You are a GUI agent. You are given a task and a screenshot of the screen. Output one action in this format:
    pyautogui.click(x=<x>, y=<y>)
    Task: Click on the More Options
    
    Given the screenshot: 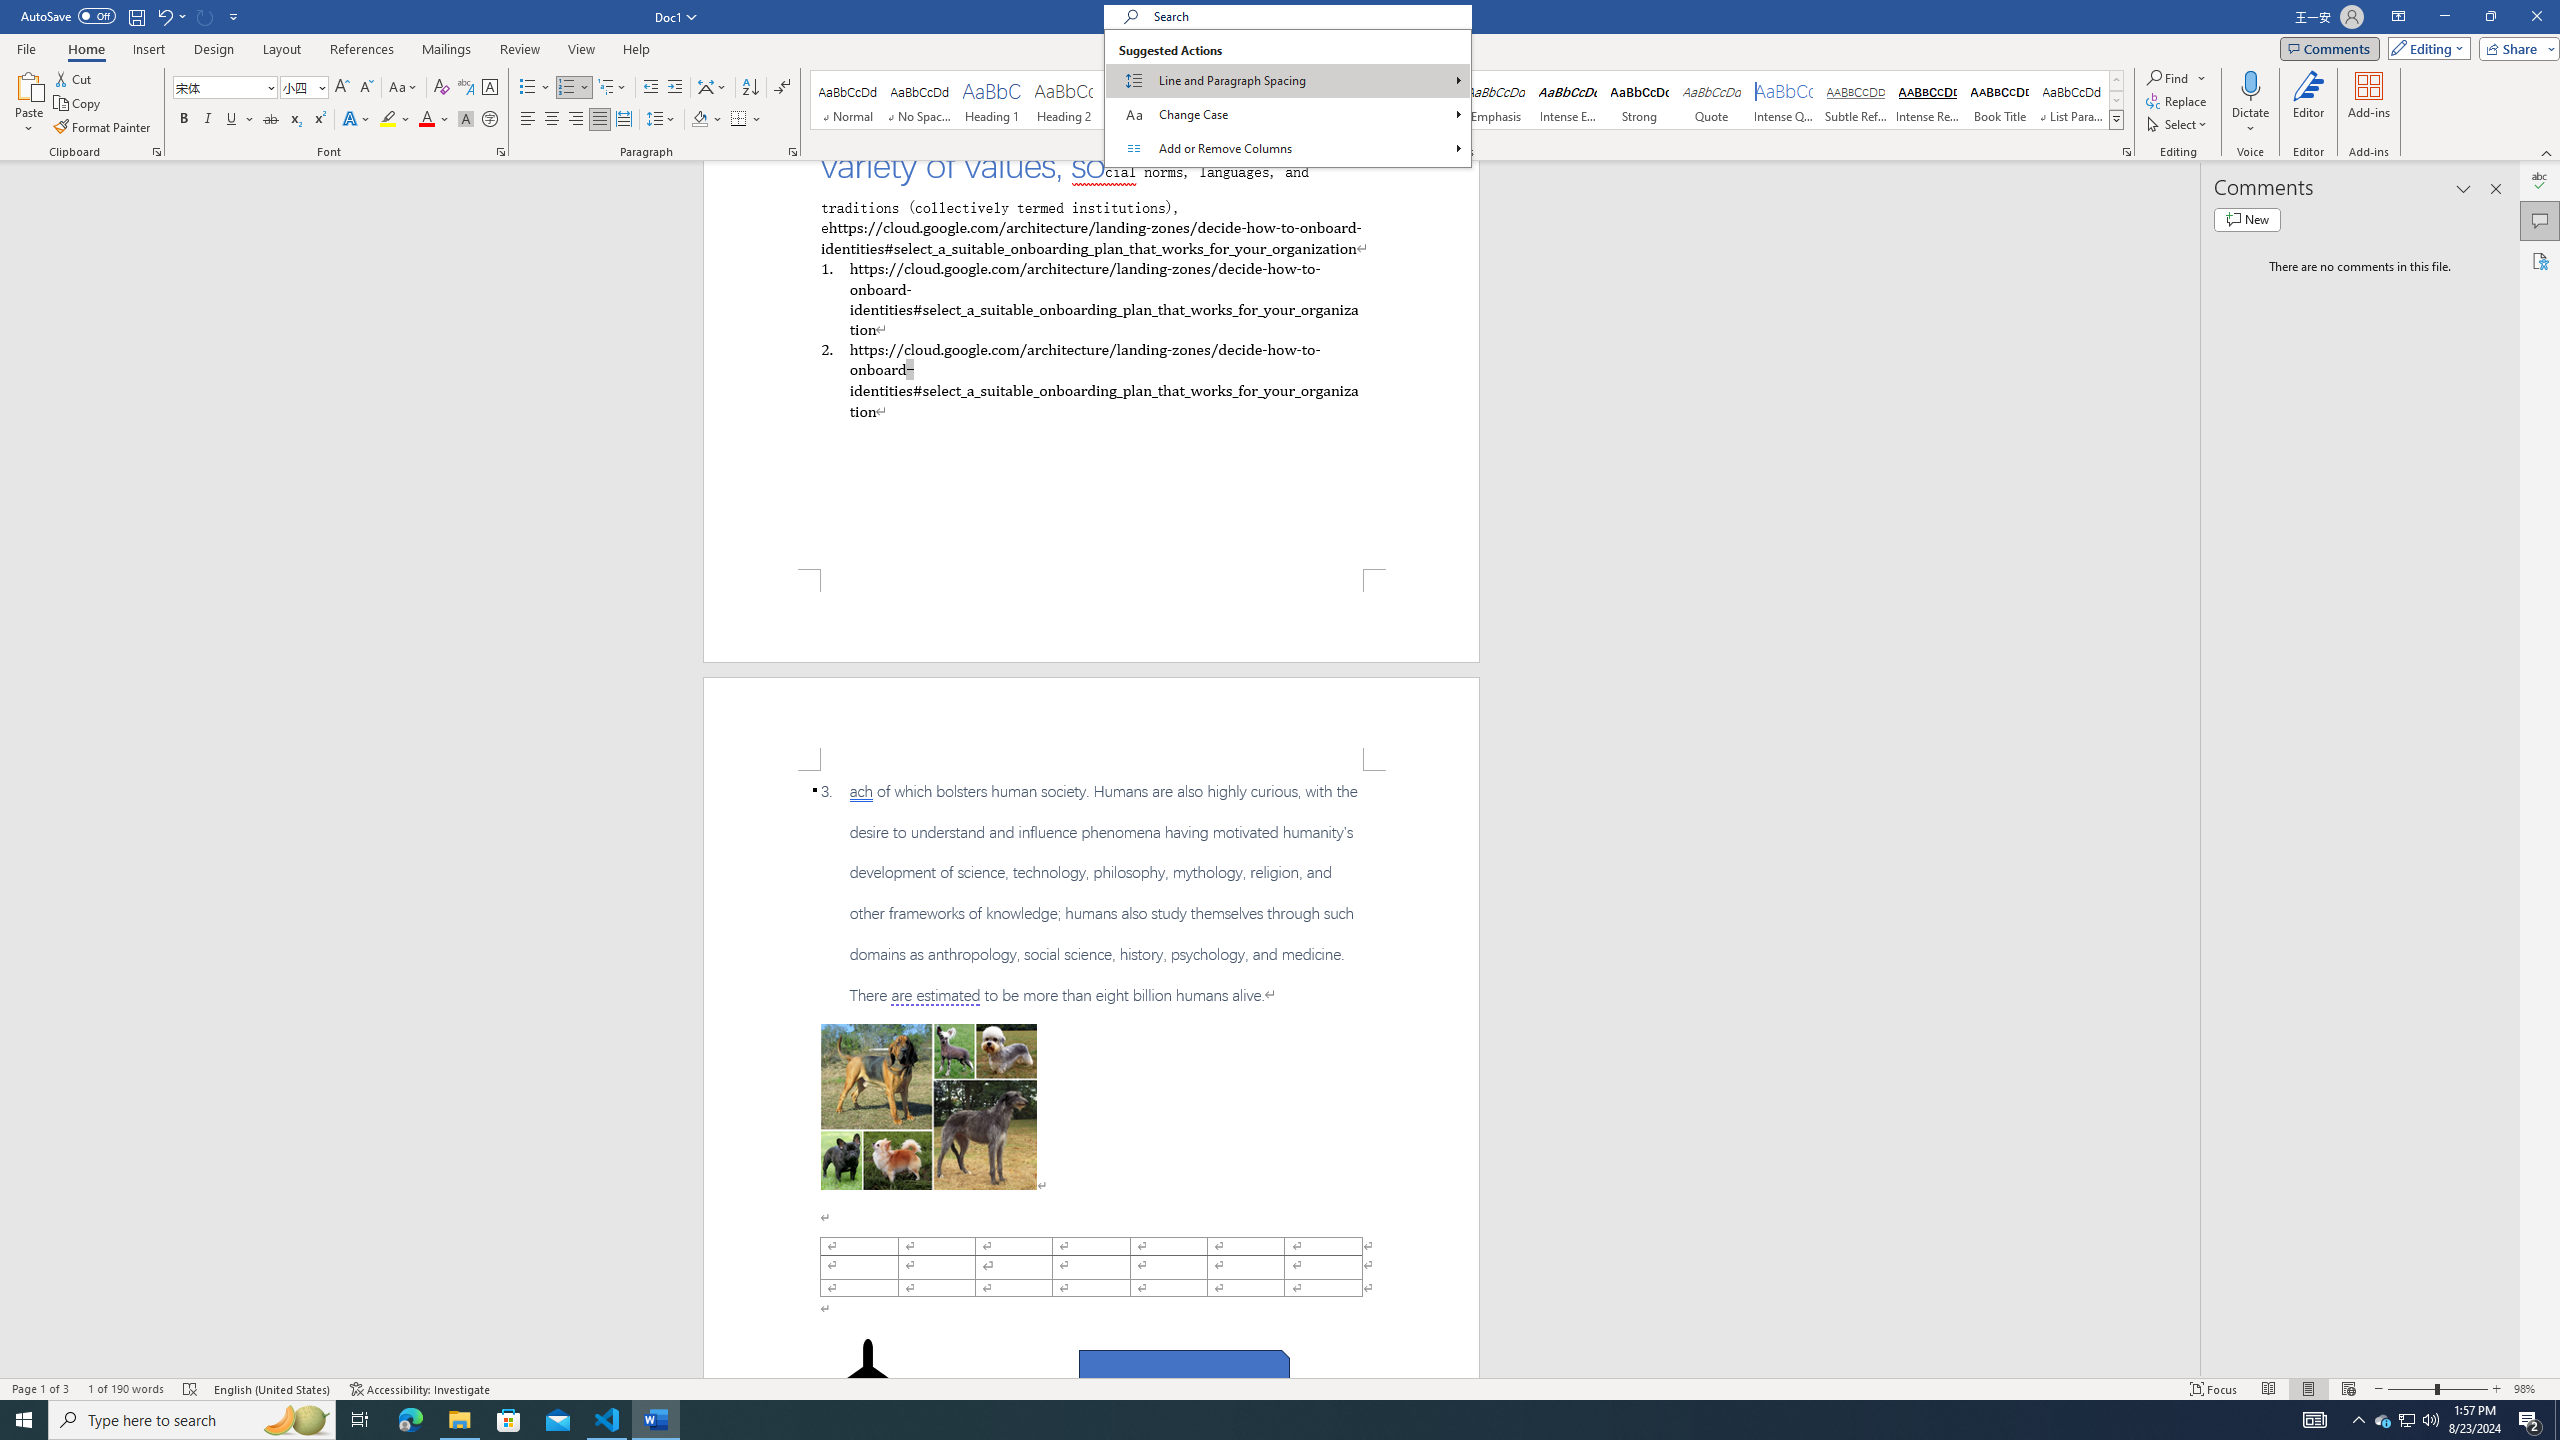 What is the action you would take?
    pyautogui.click(x=2251, y=121)
    